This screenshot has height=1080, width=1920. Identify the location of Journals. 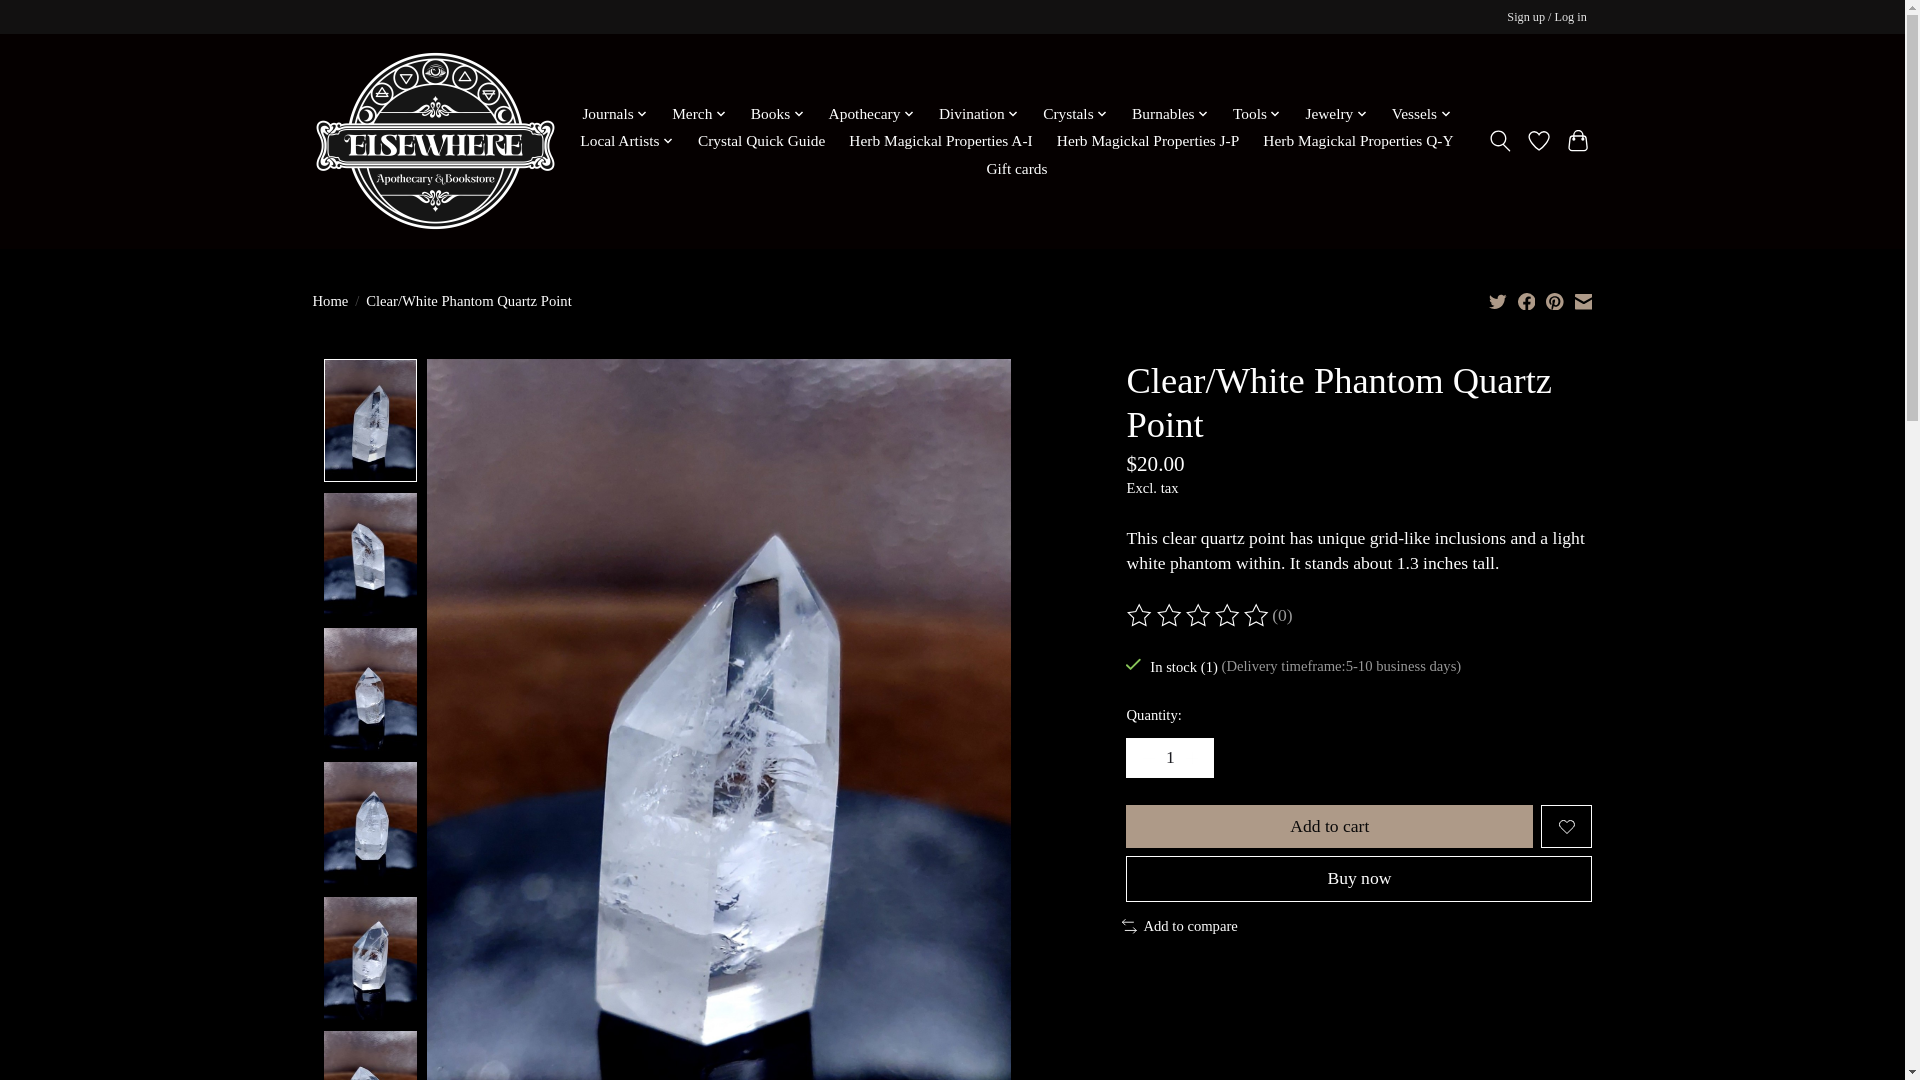
(614, 114).